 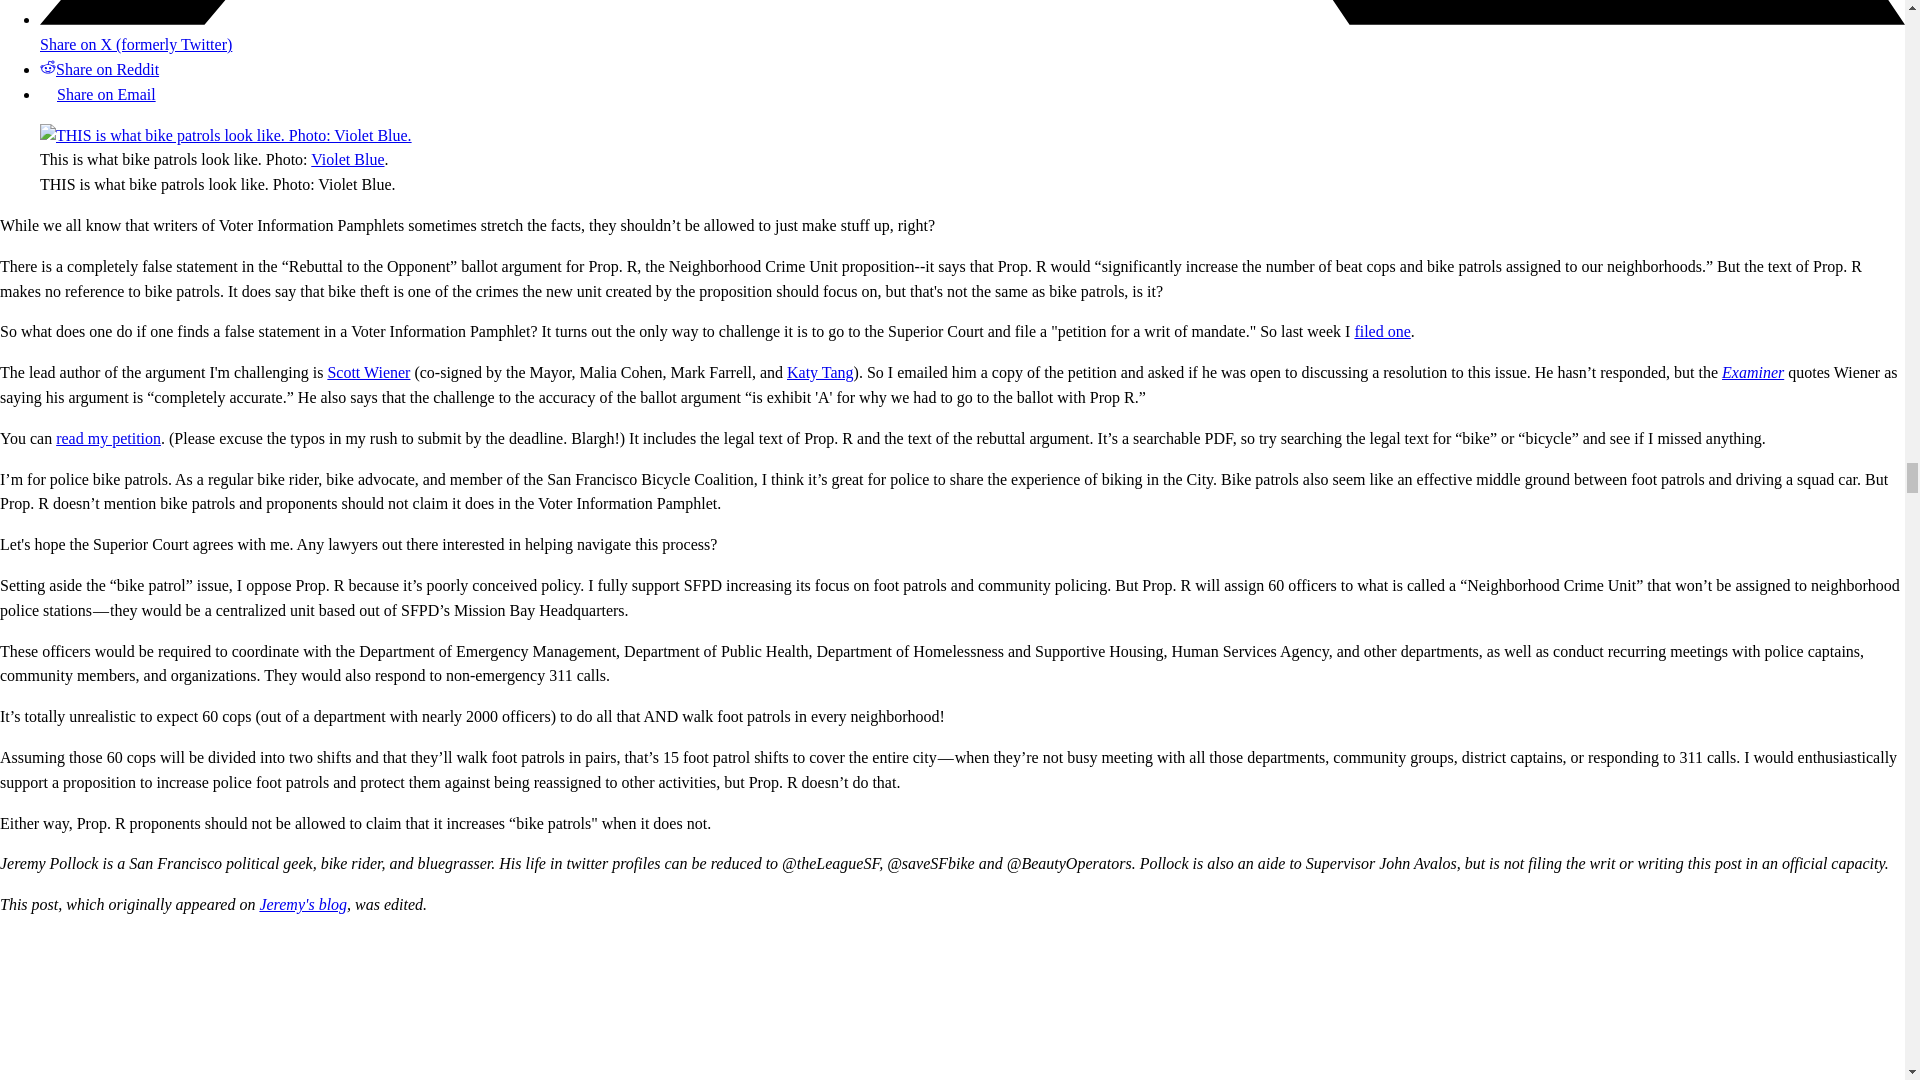 I want to click on filed one, so click(x=1381, y=331).